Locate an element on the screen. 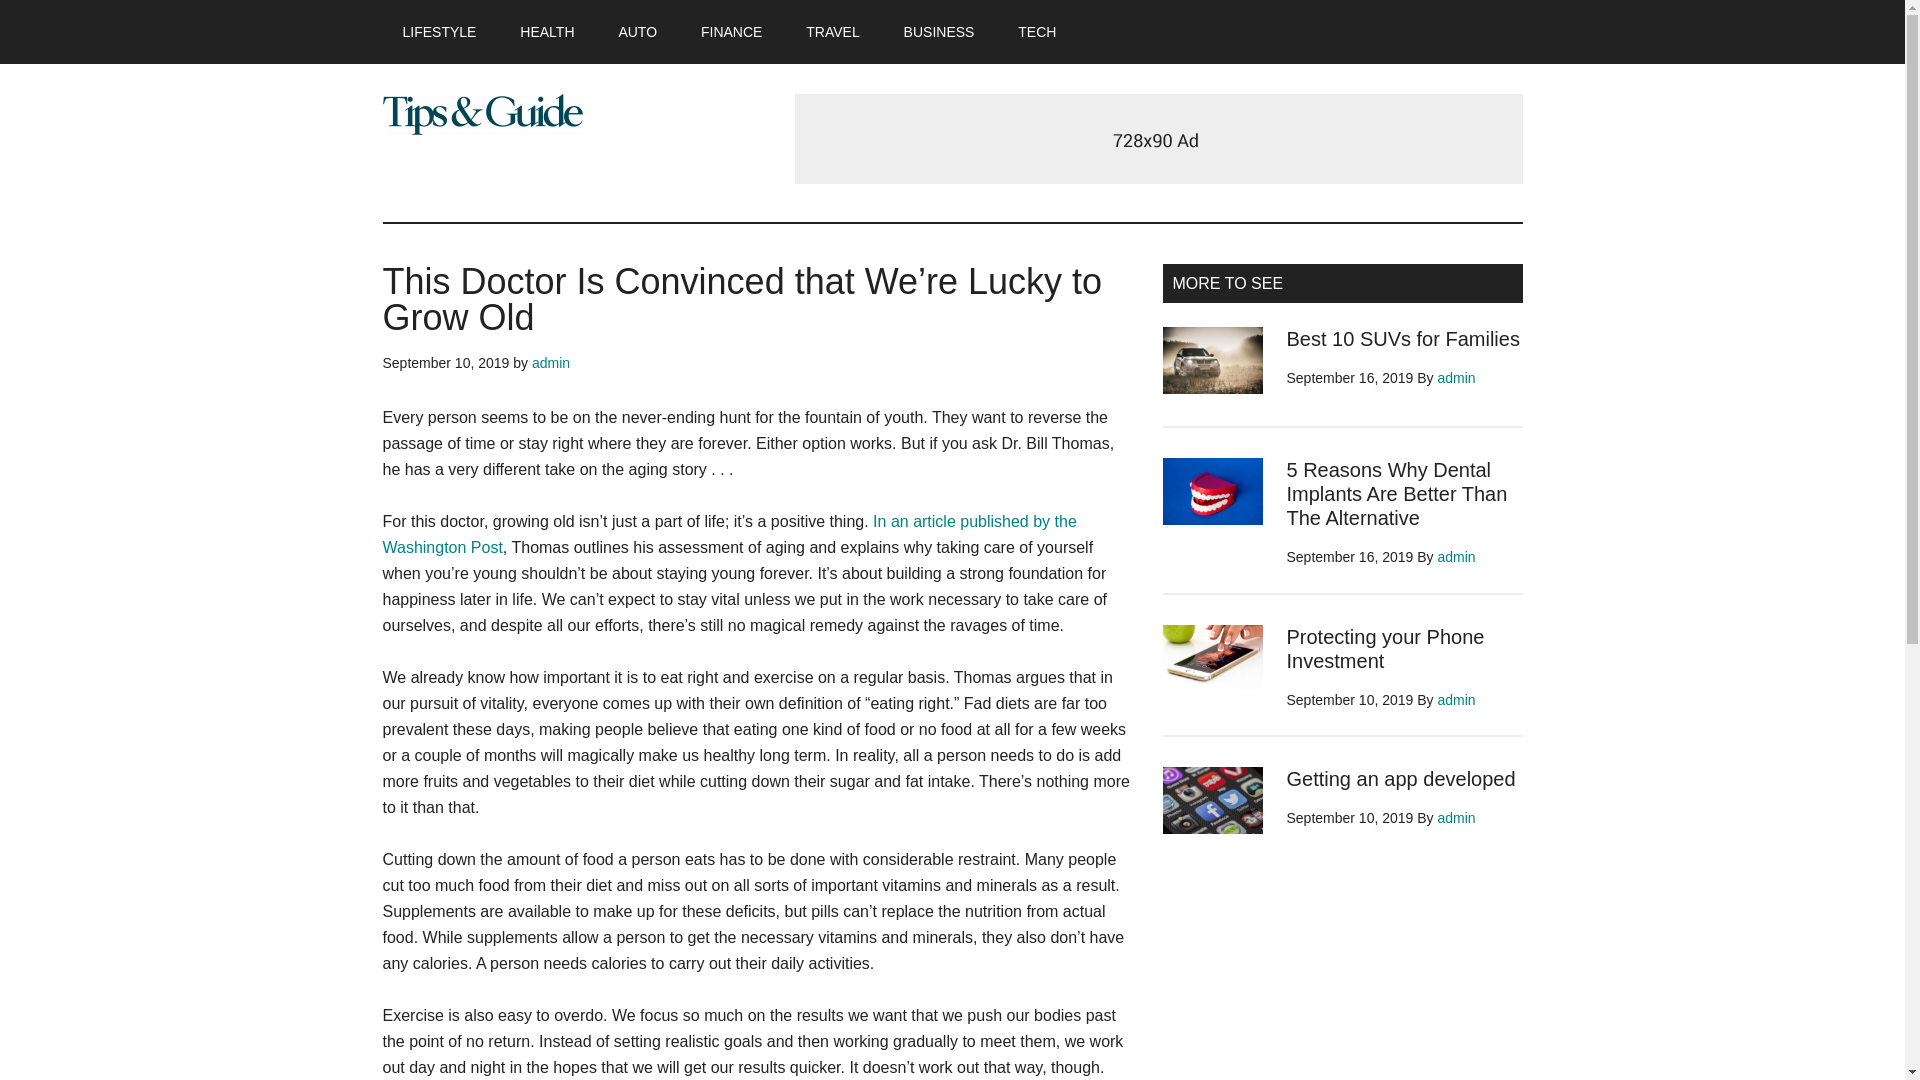 This screenshot has width=1920, height=1080. AUTO is located at coordinates (637, 32).